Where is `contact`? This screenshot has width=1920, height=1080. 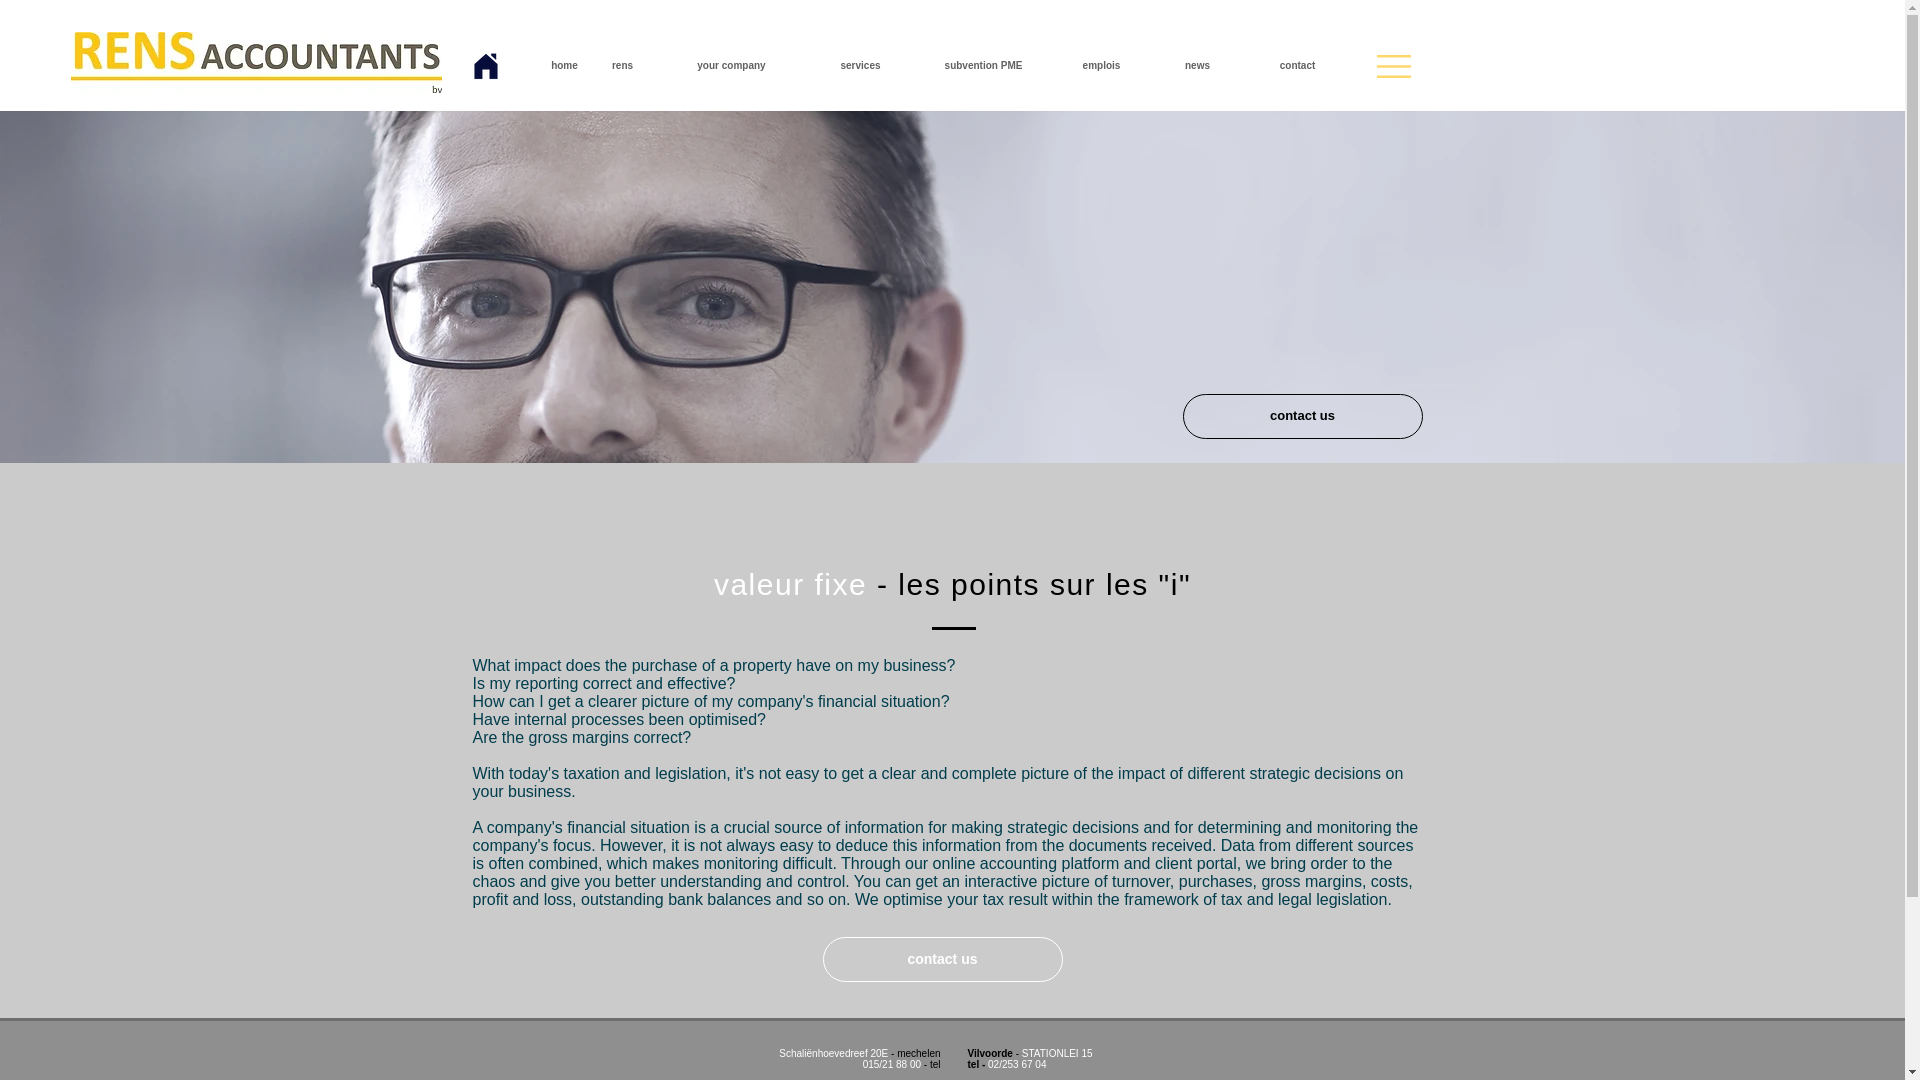 contact is located at coordinates (1296, 66).